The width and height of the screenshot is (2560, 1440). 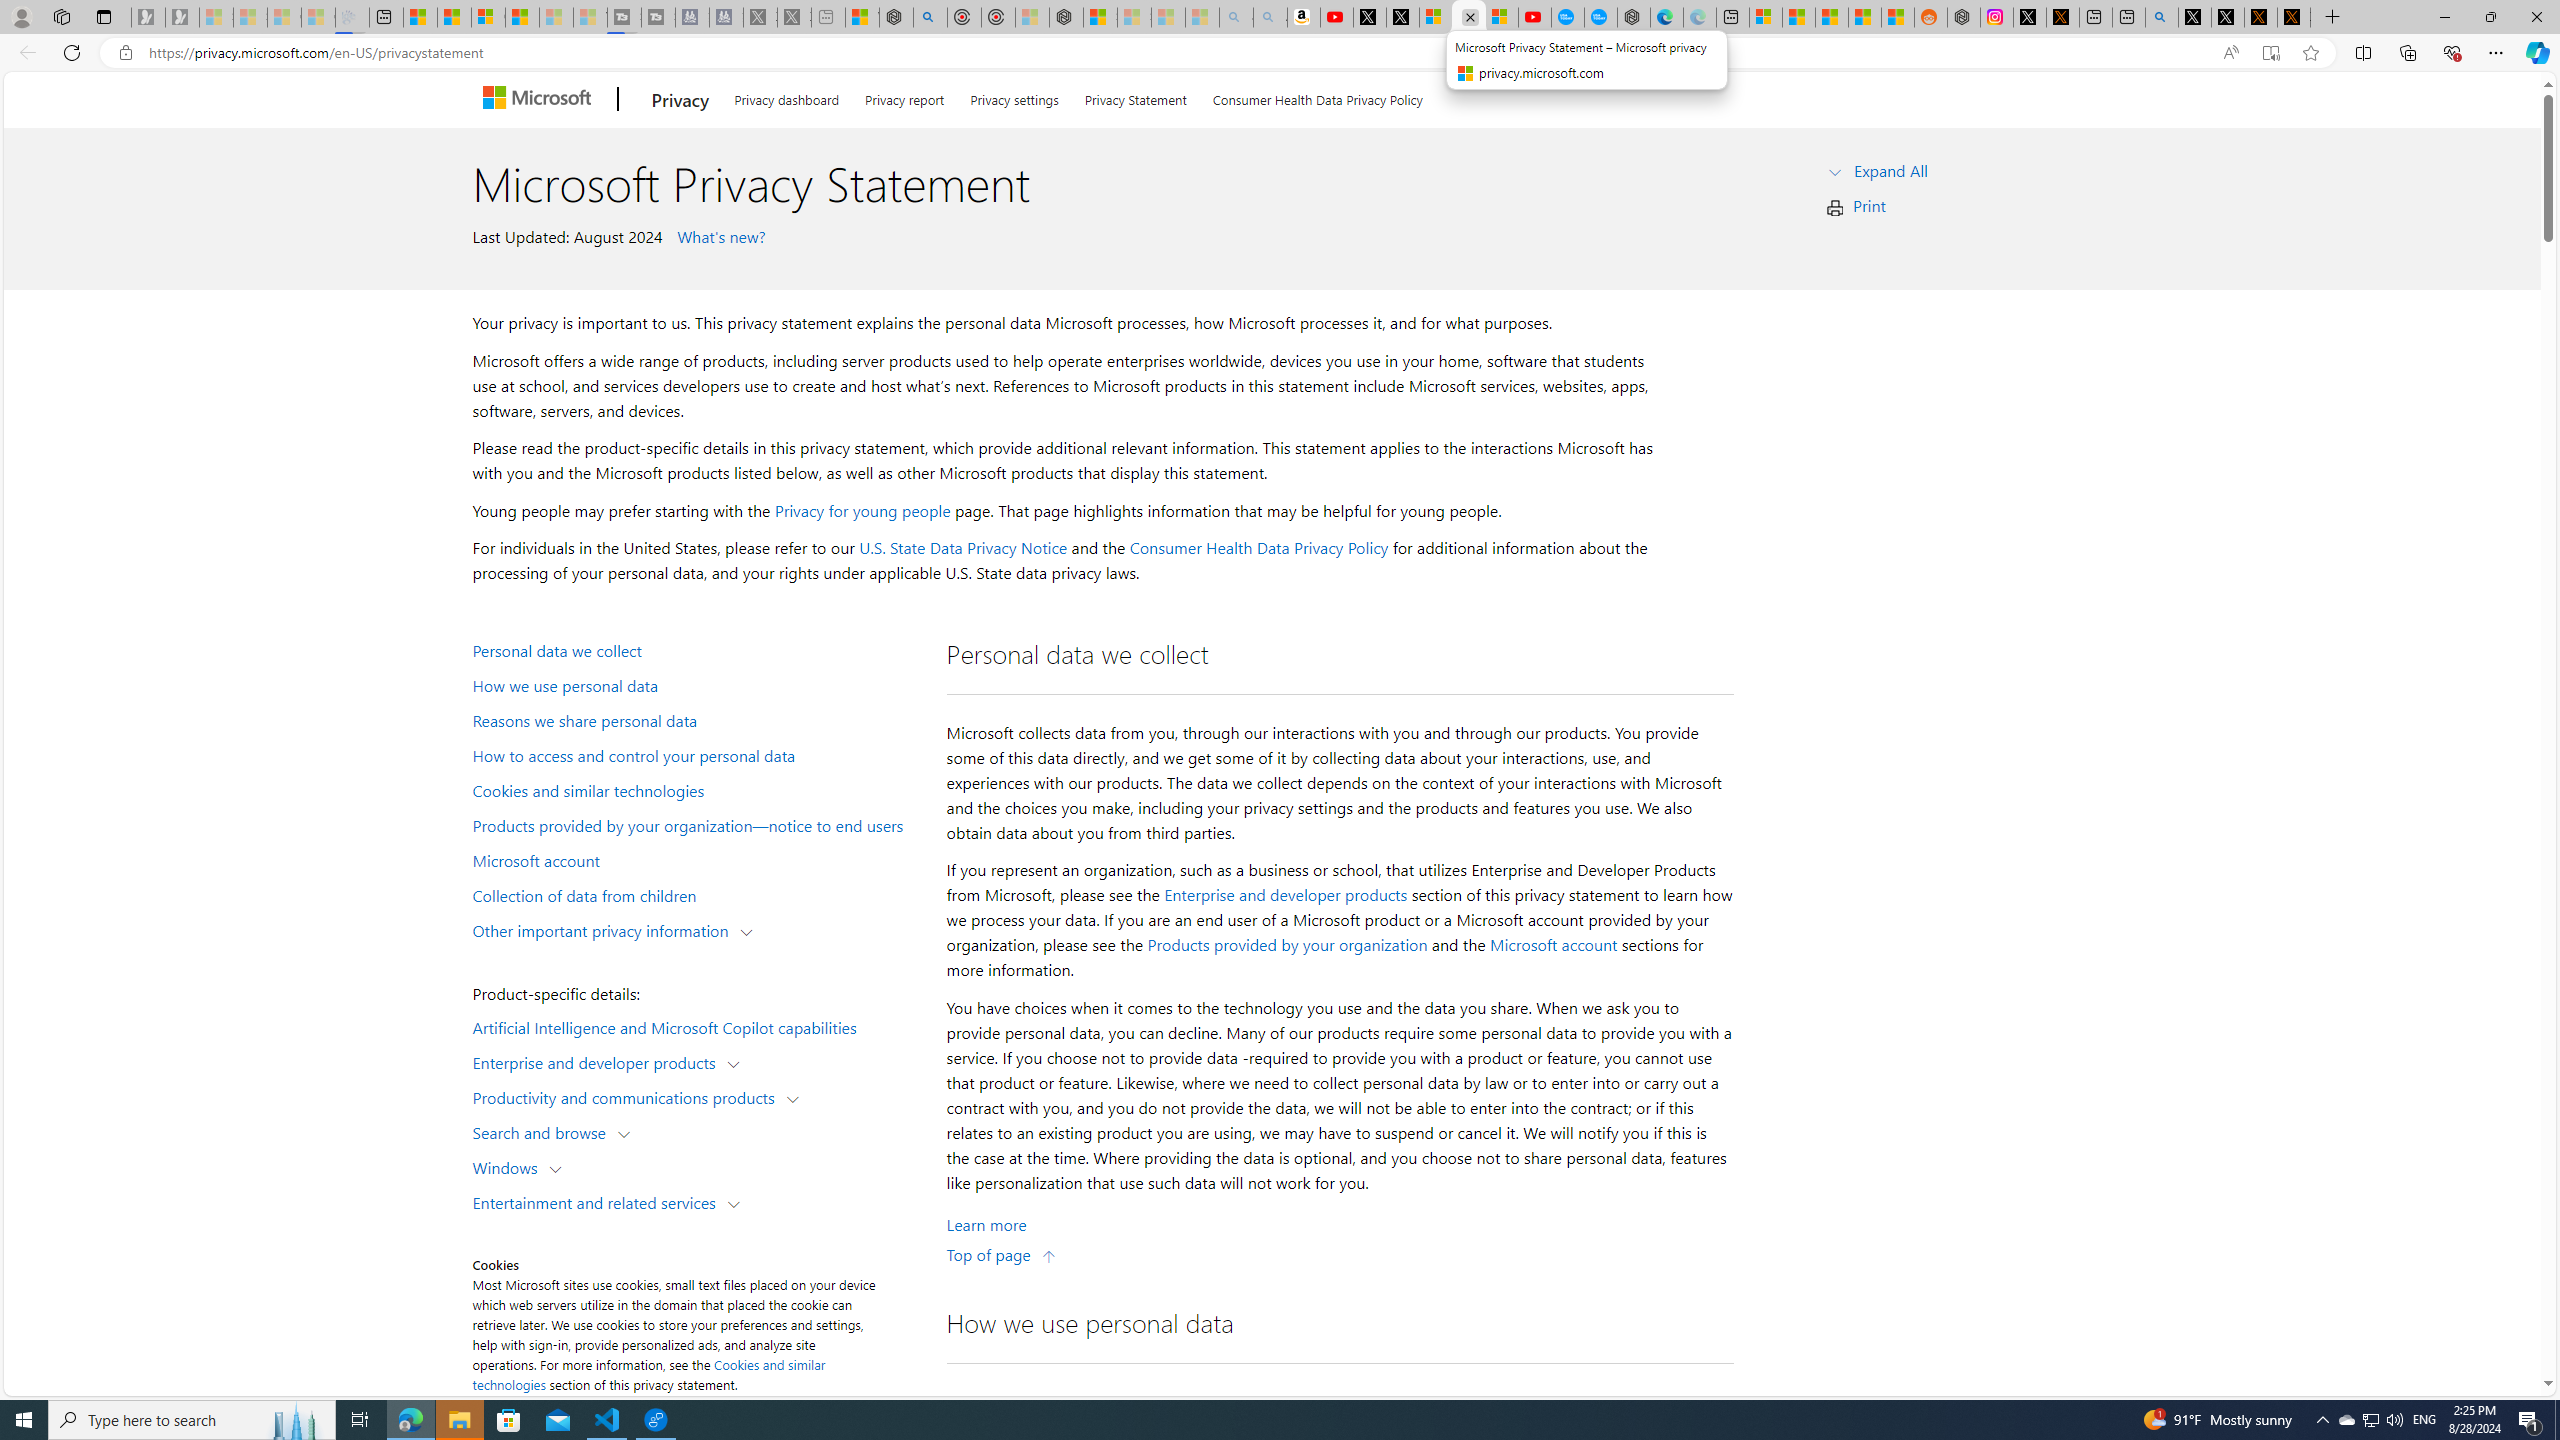 I want to click on Enter Immersive Reader (F9), so click(x=2270, y=53).